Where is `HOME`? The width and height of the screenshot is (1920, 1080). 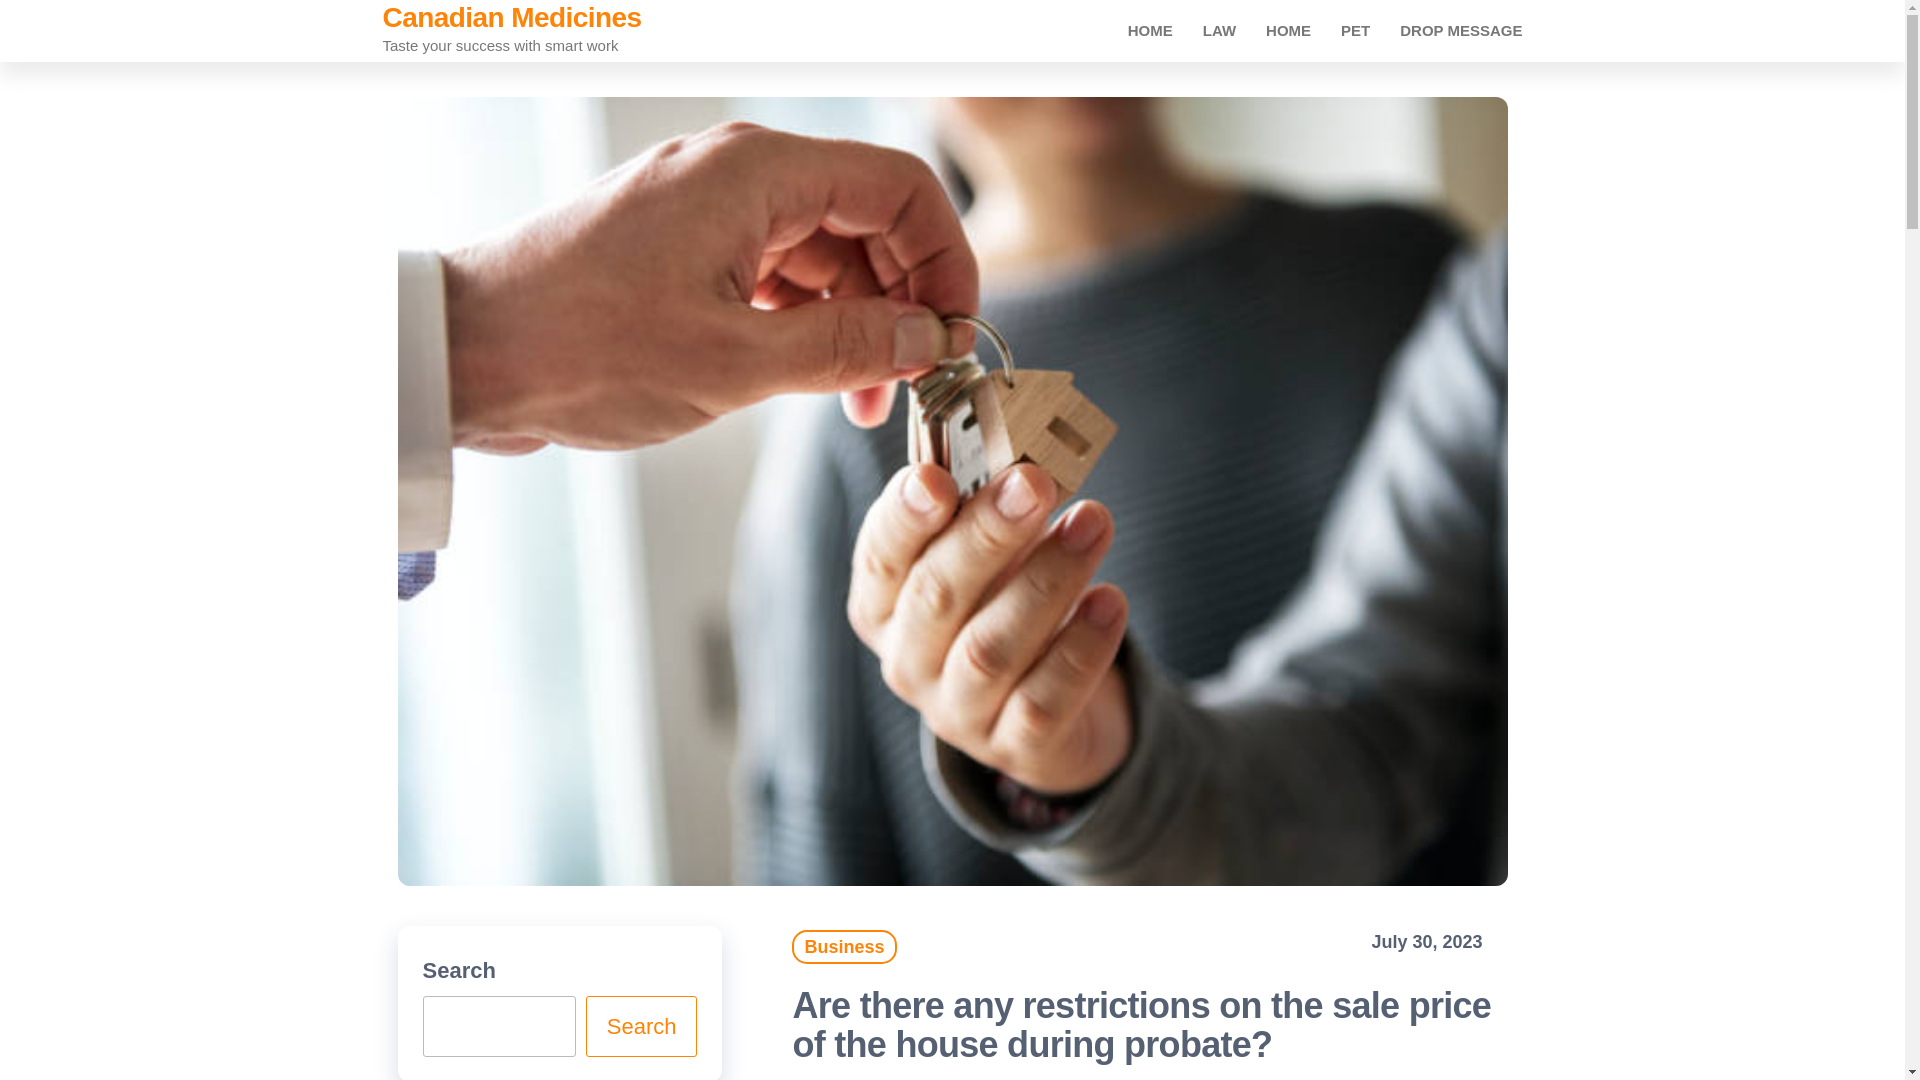 HOME is located at coordinates (1150, 30).